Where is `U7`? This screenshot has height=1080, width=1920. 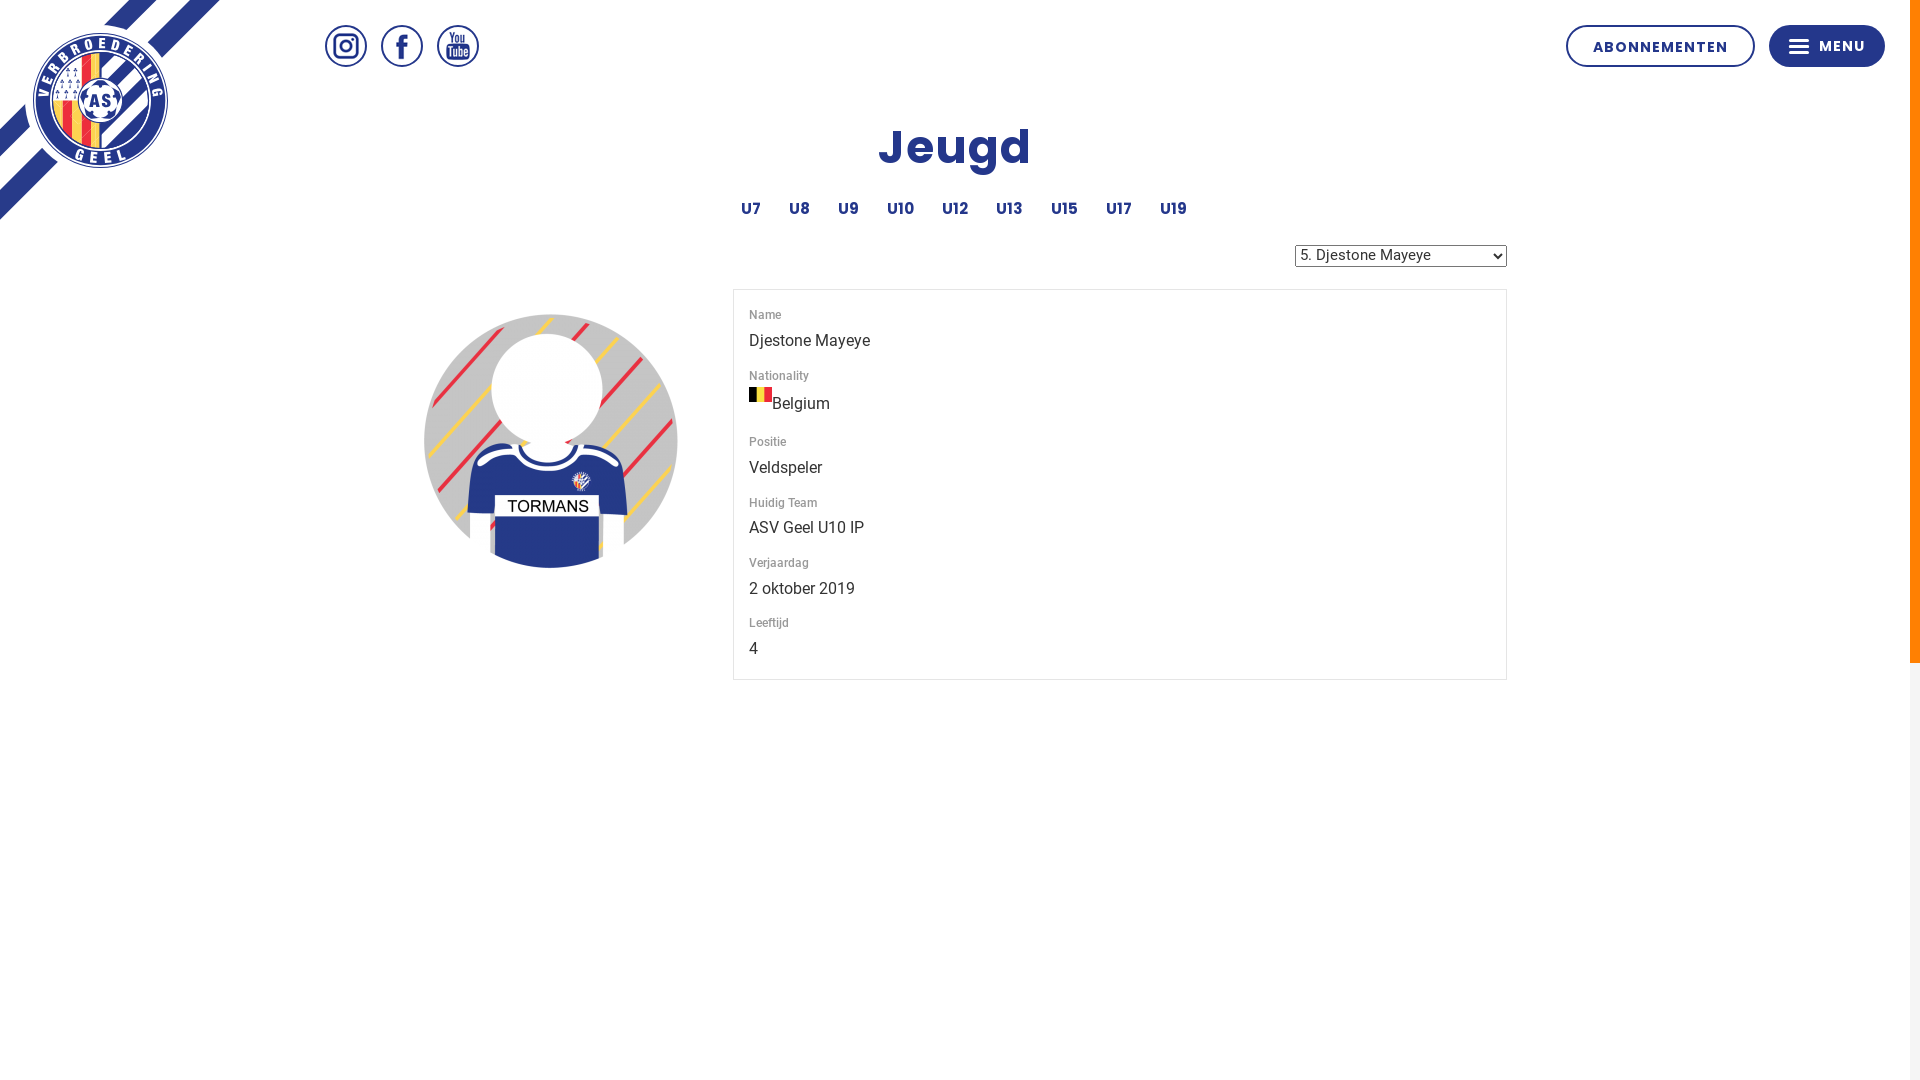 U7 is located at coordinates (751, 208).